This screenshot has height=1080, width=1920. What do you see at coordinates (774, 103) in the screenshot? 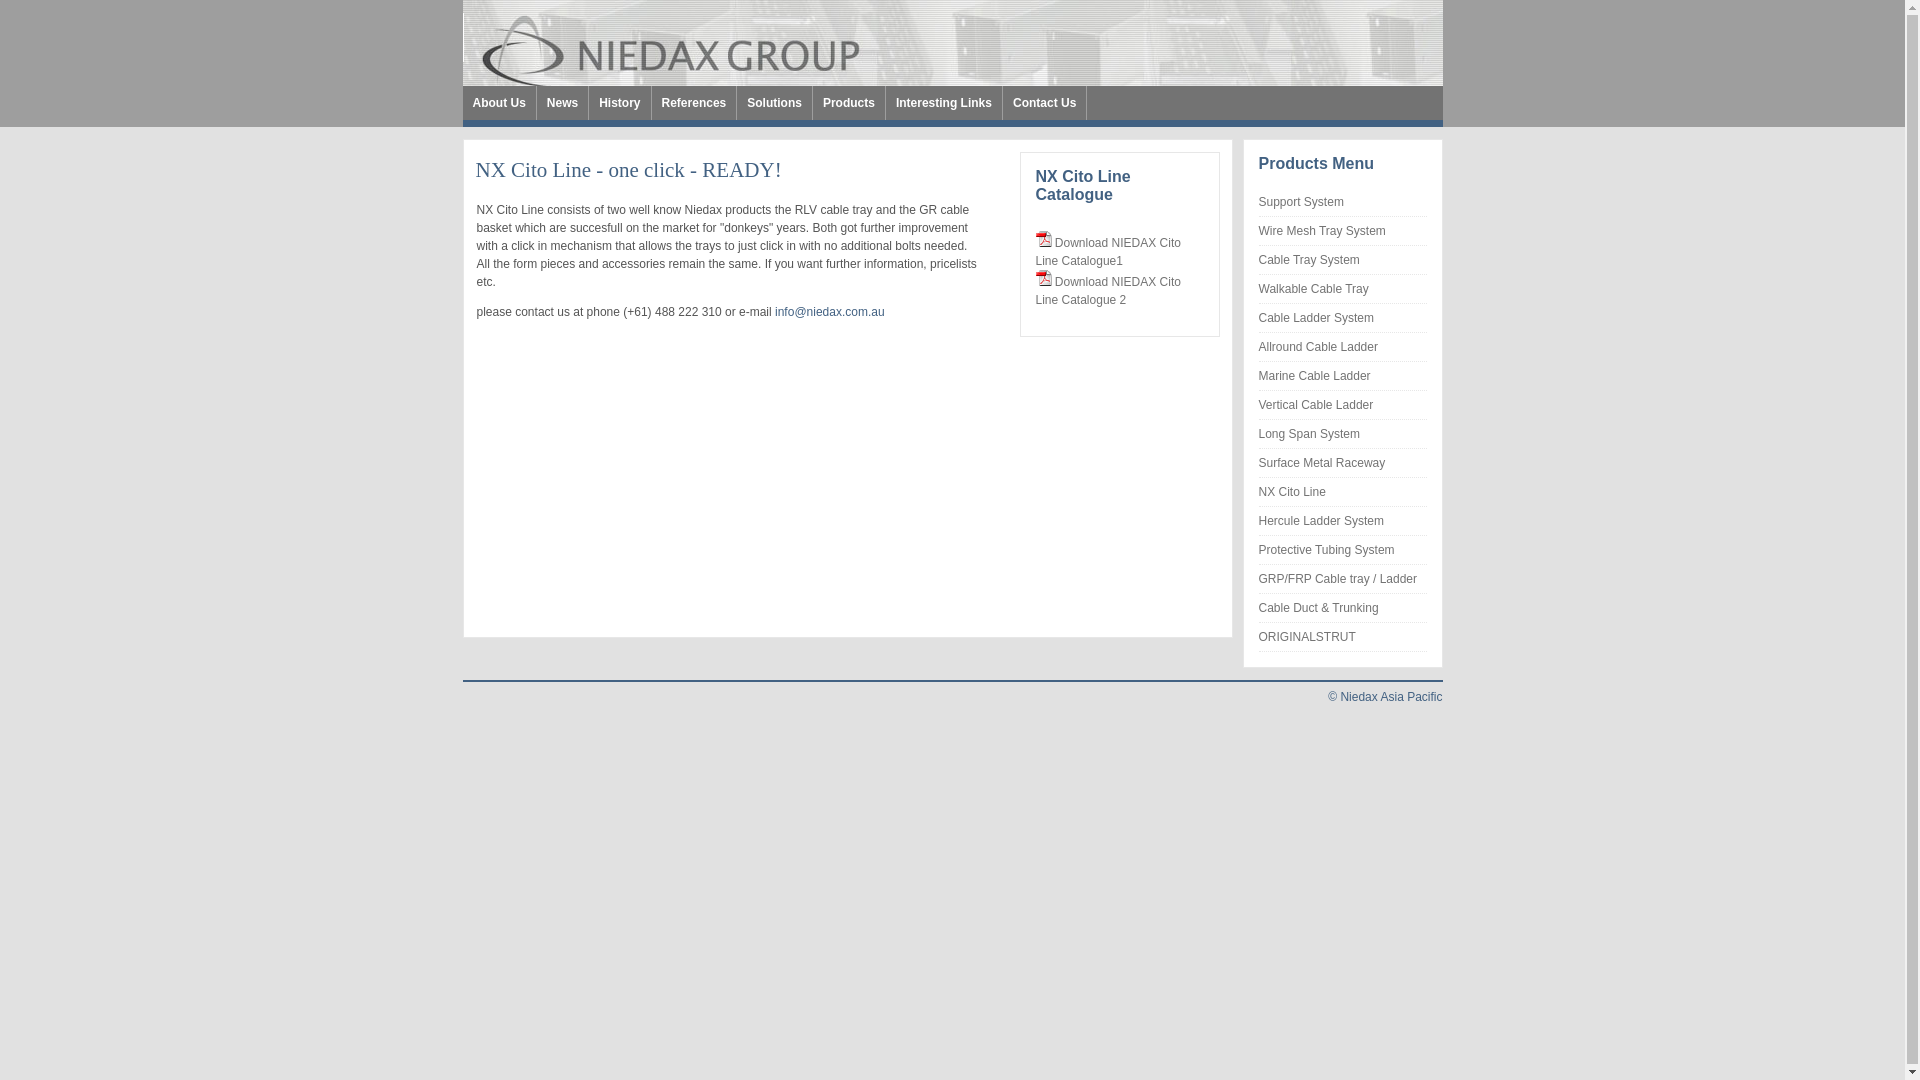
I see `Solutions` at bounding box center [774, 103].